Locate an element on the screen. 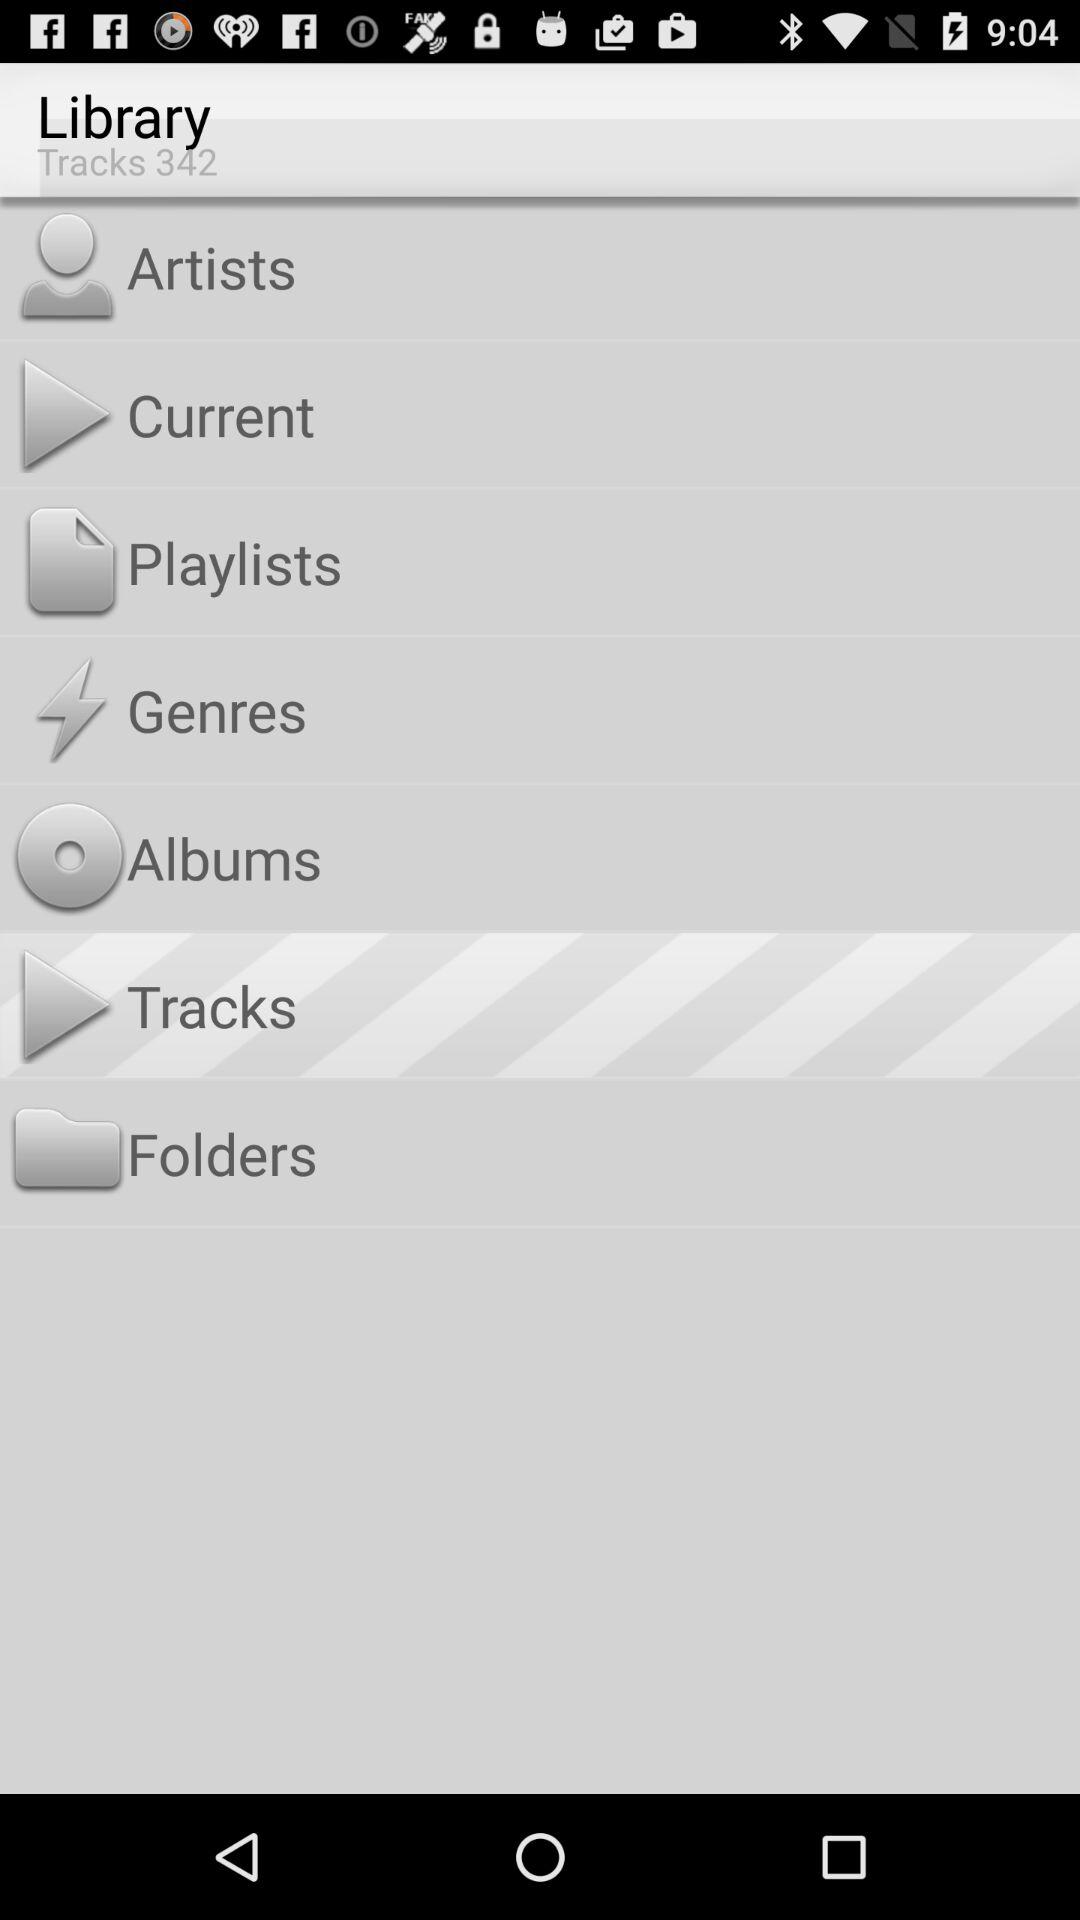 This screenshot has width=1080, height=1920. jump to the playlists is located at coordinates (598, 562).